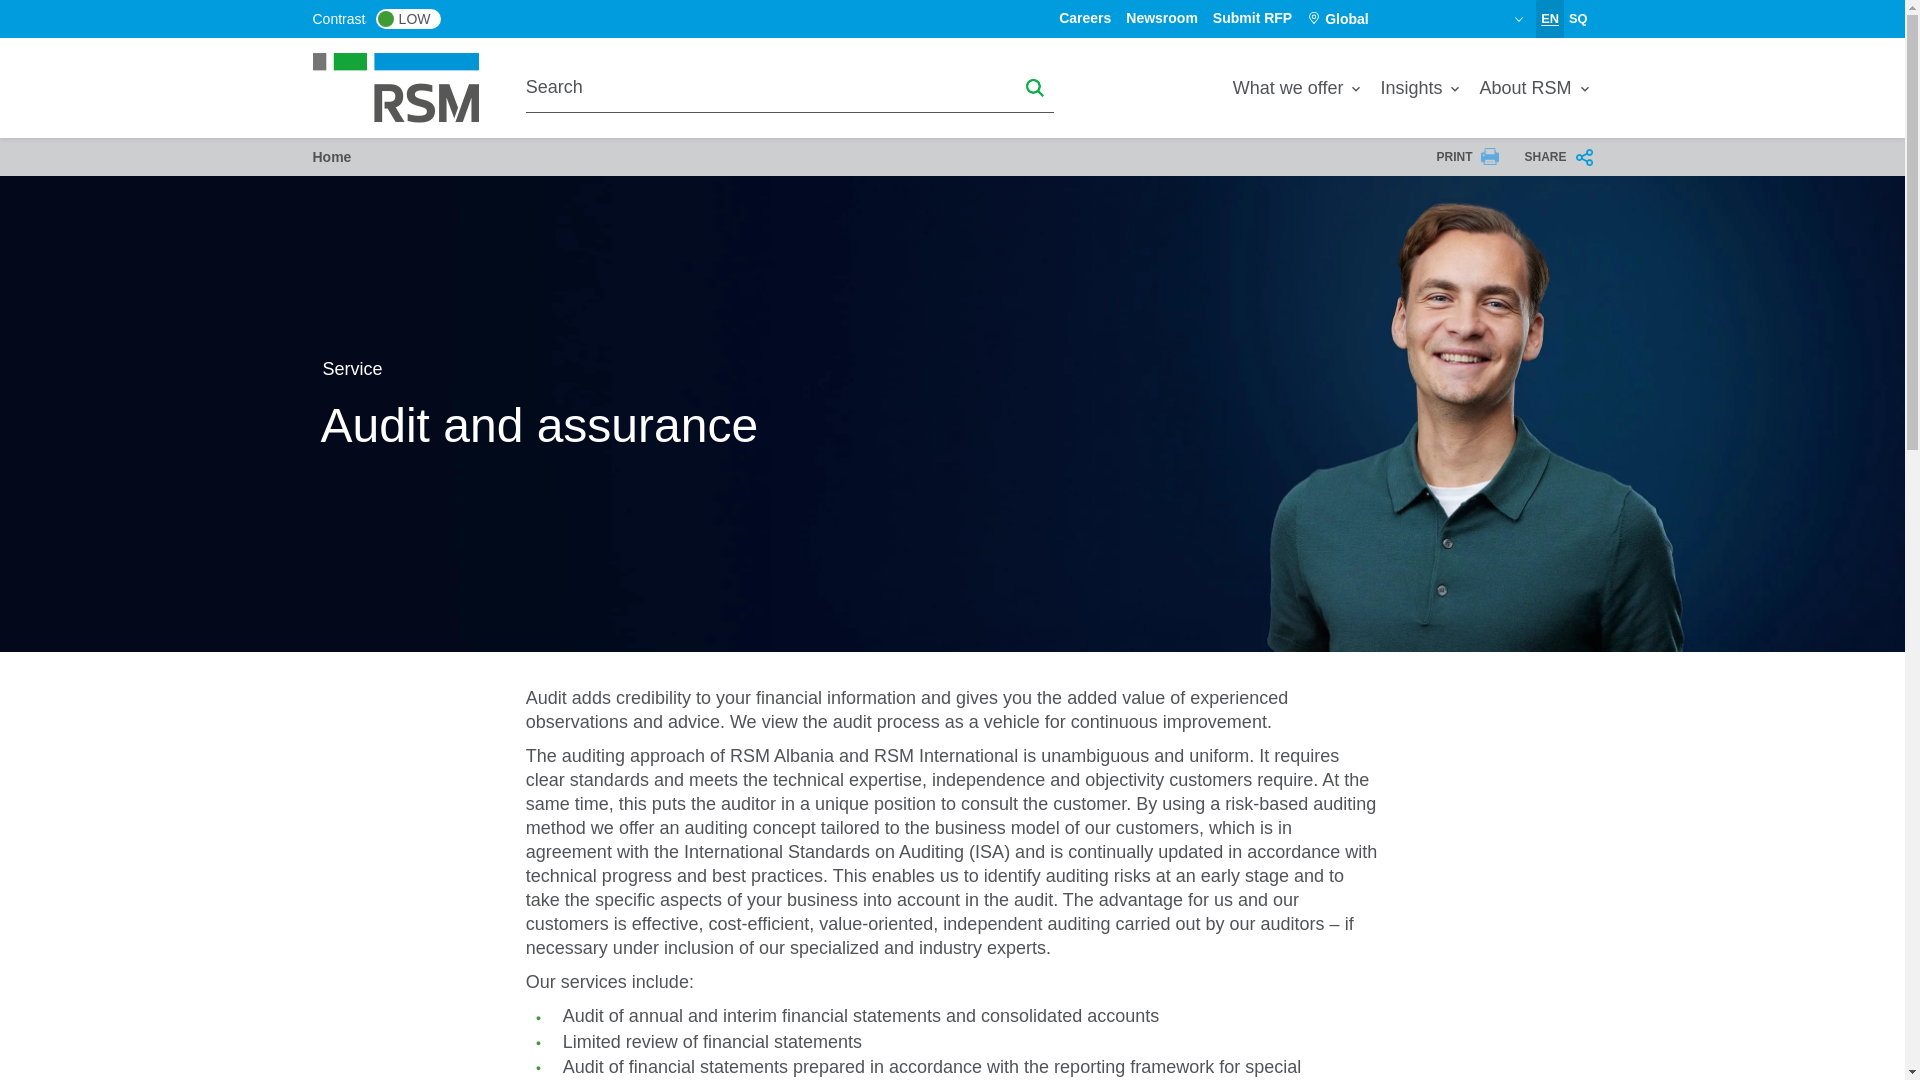 The height and width of the screenshot is (1080, 1920). What do you see at coordinates (1085, 17) in the screenshot?
I see `Careers` at bounding box center [1085, 17].